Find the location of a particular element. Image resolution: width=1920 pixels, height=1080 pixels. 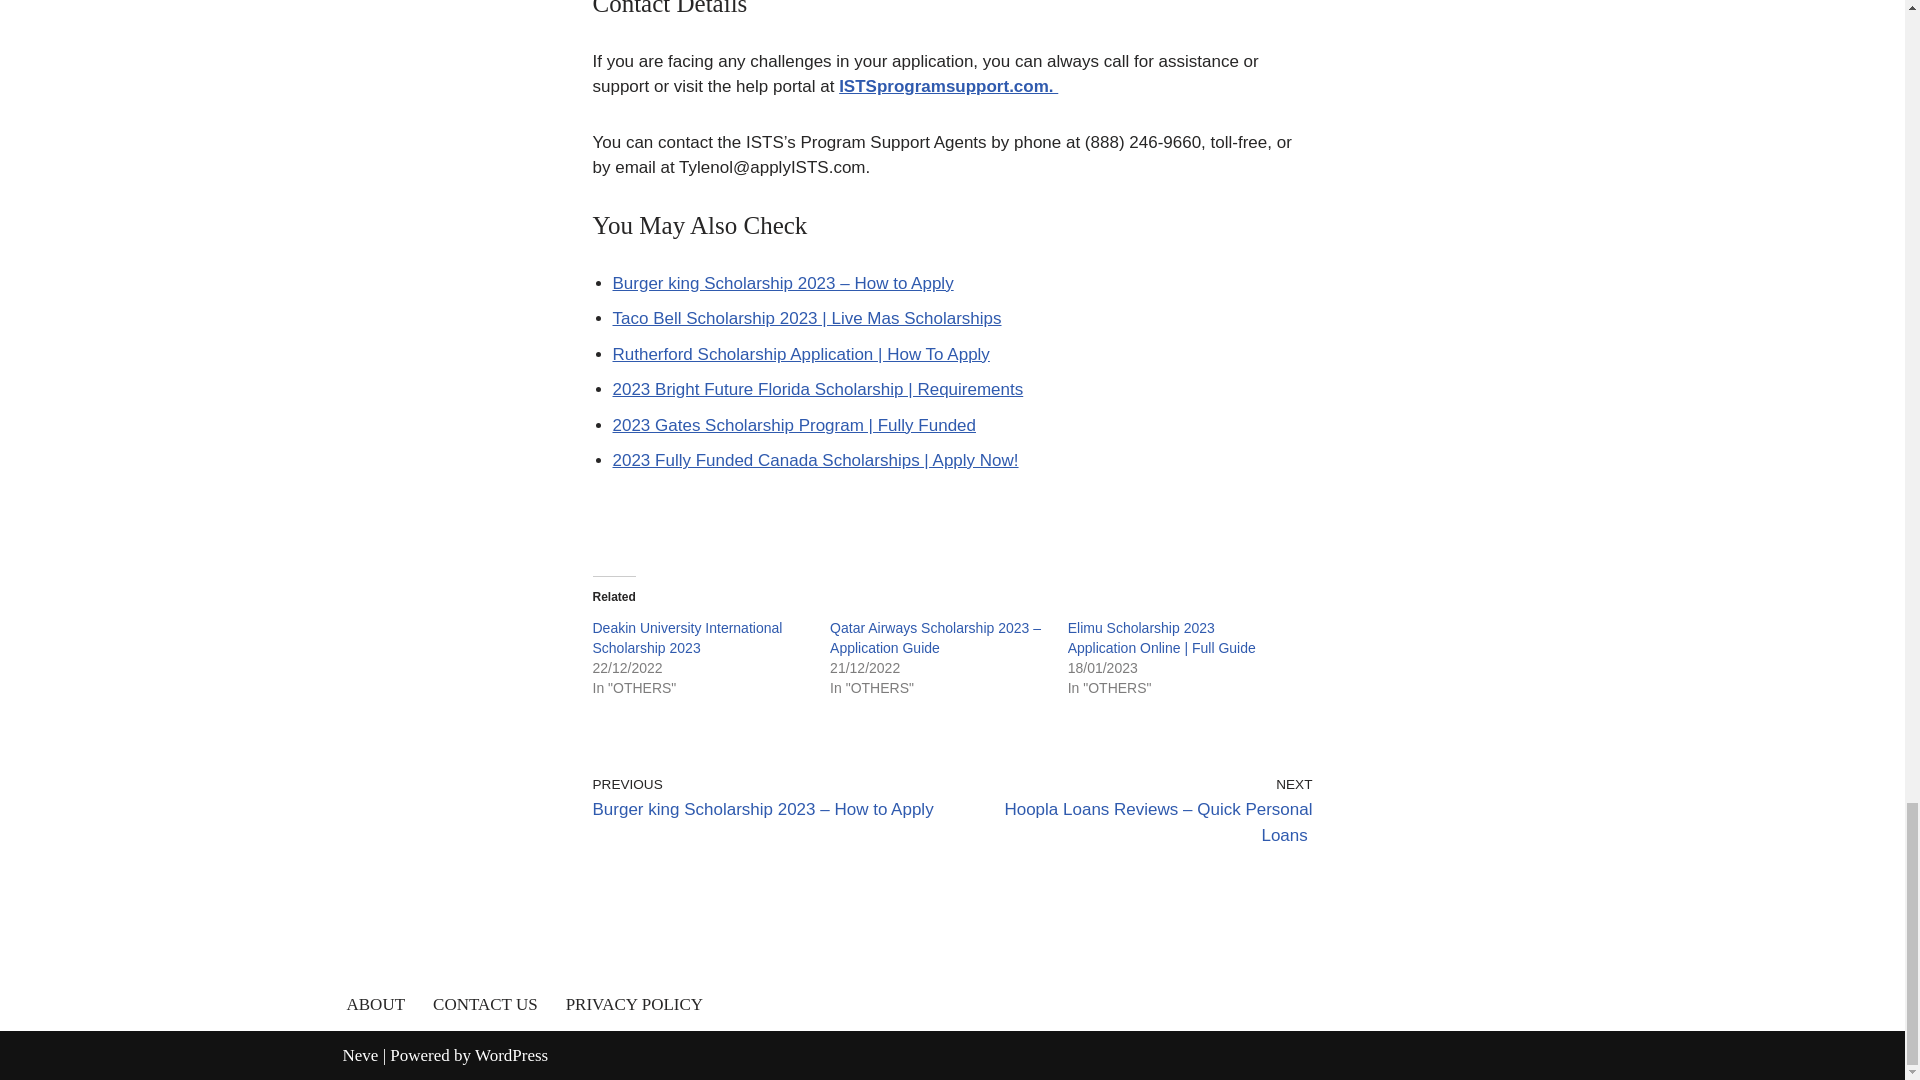

Deakin University International Scholarship 2023 is located at coordinates (686, 637).